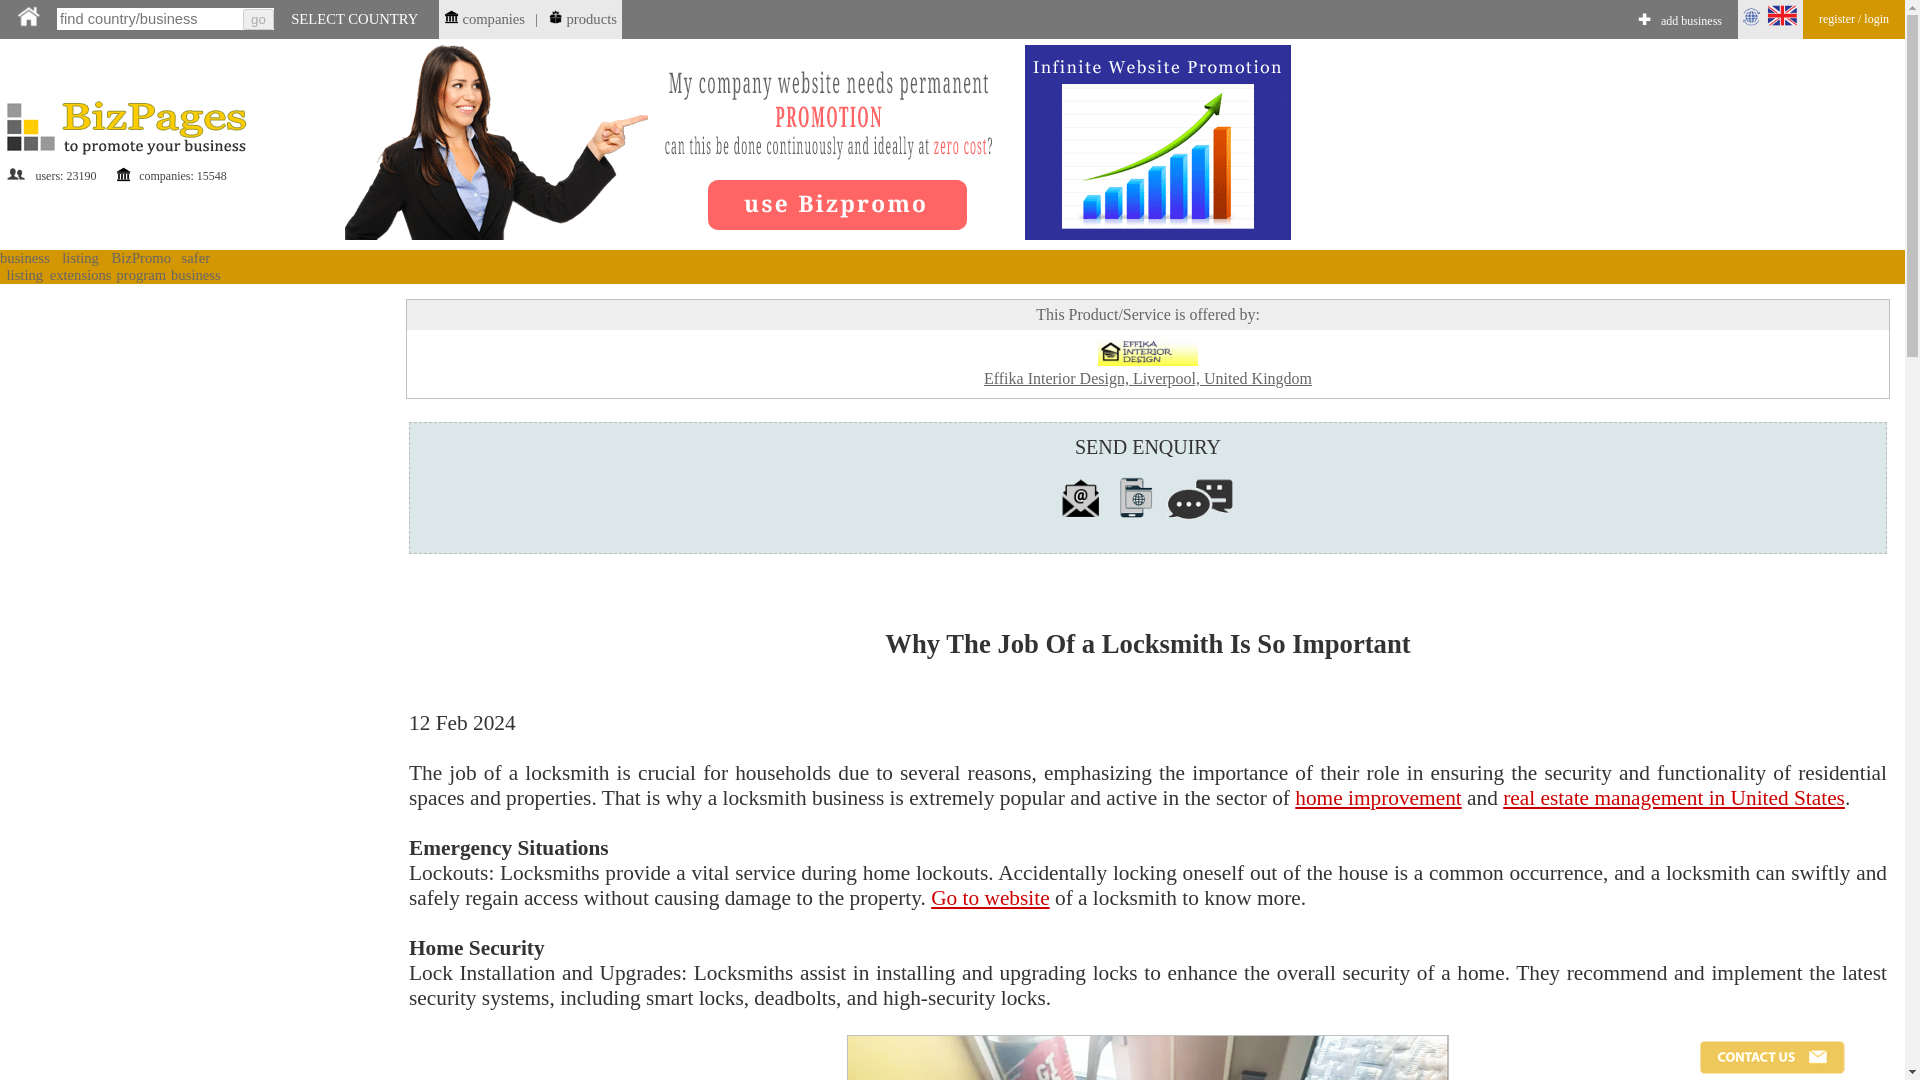  What do you see at coordinates (354, 18) in the screenshot?
I see `SELECT COUNTRY` at bounding box center [354, 18].